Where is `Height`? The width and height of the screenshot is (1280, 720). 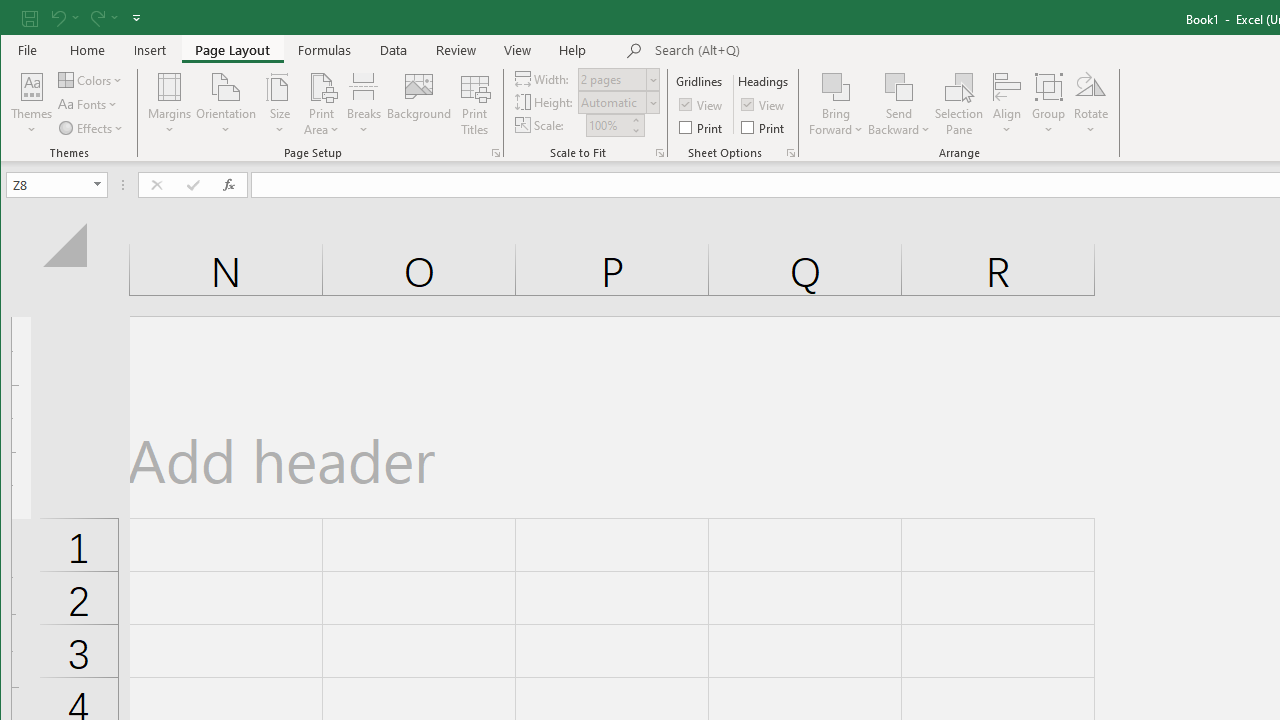
Height is located at coordinates (612, 102).